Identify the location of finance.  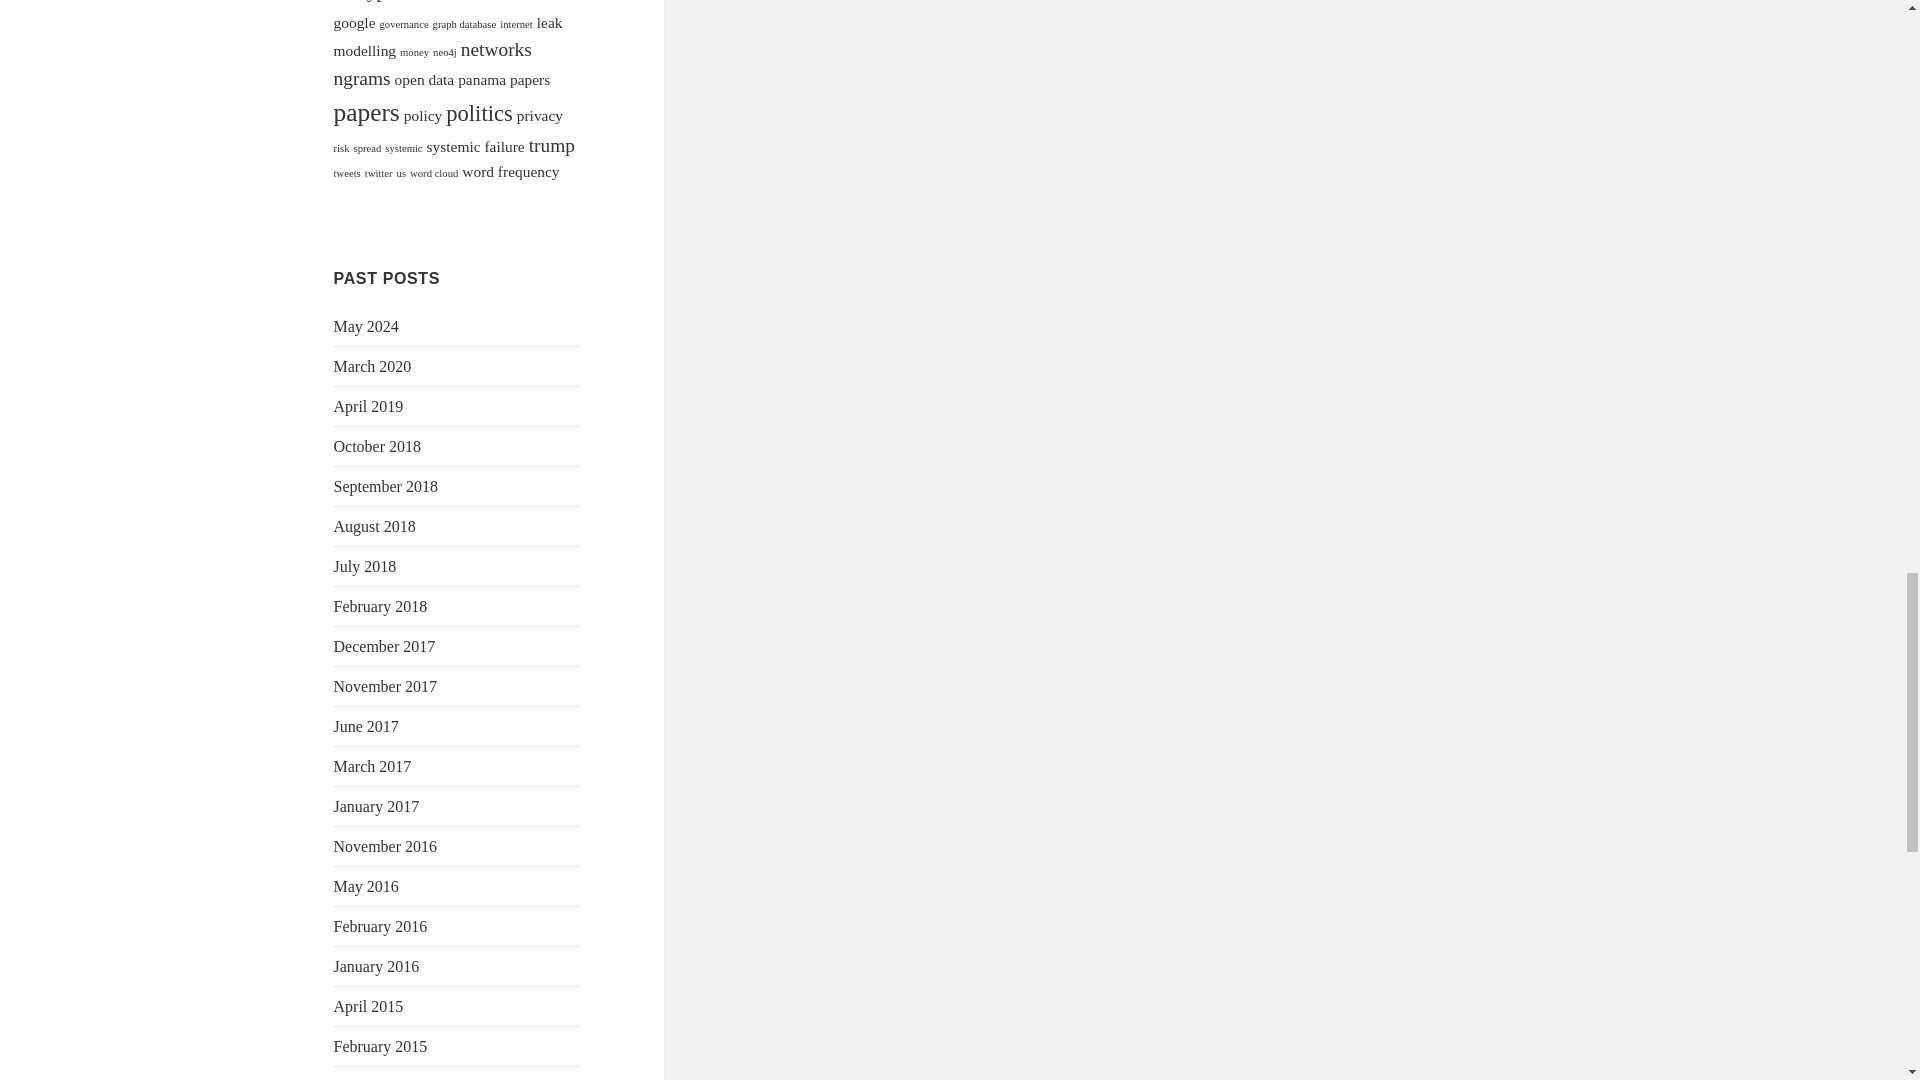
(494, 2).